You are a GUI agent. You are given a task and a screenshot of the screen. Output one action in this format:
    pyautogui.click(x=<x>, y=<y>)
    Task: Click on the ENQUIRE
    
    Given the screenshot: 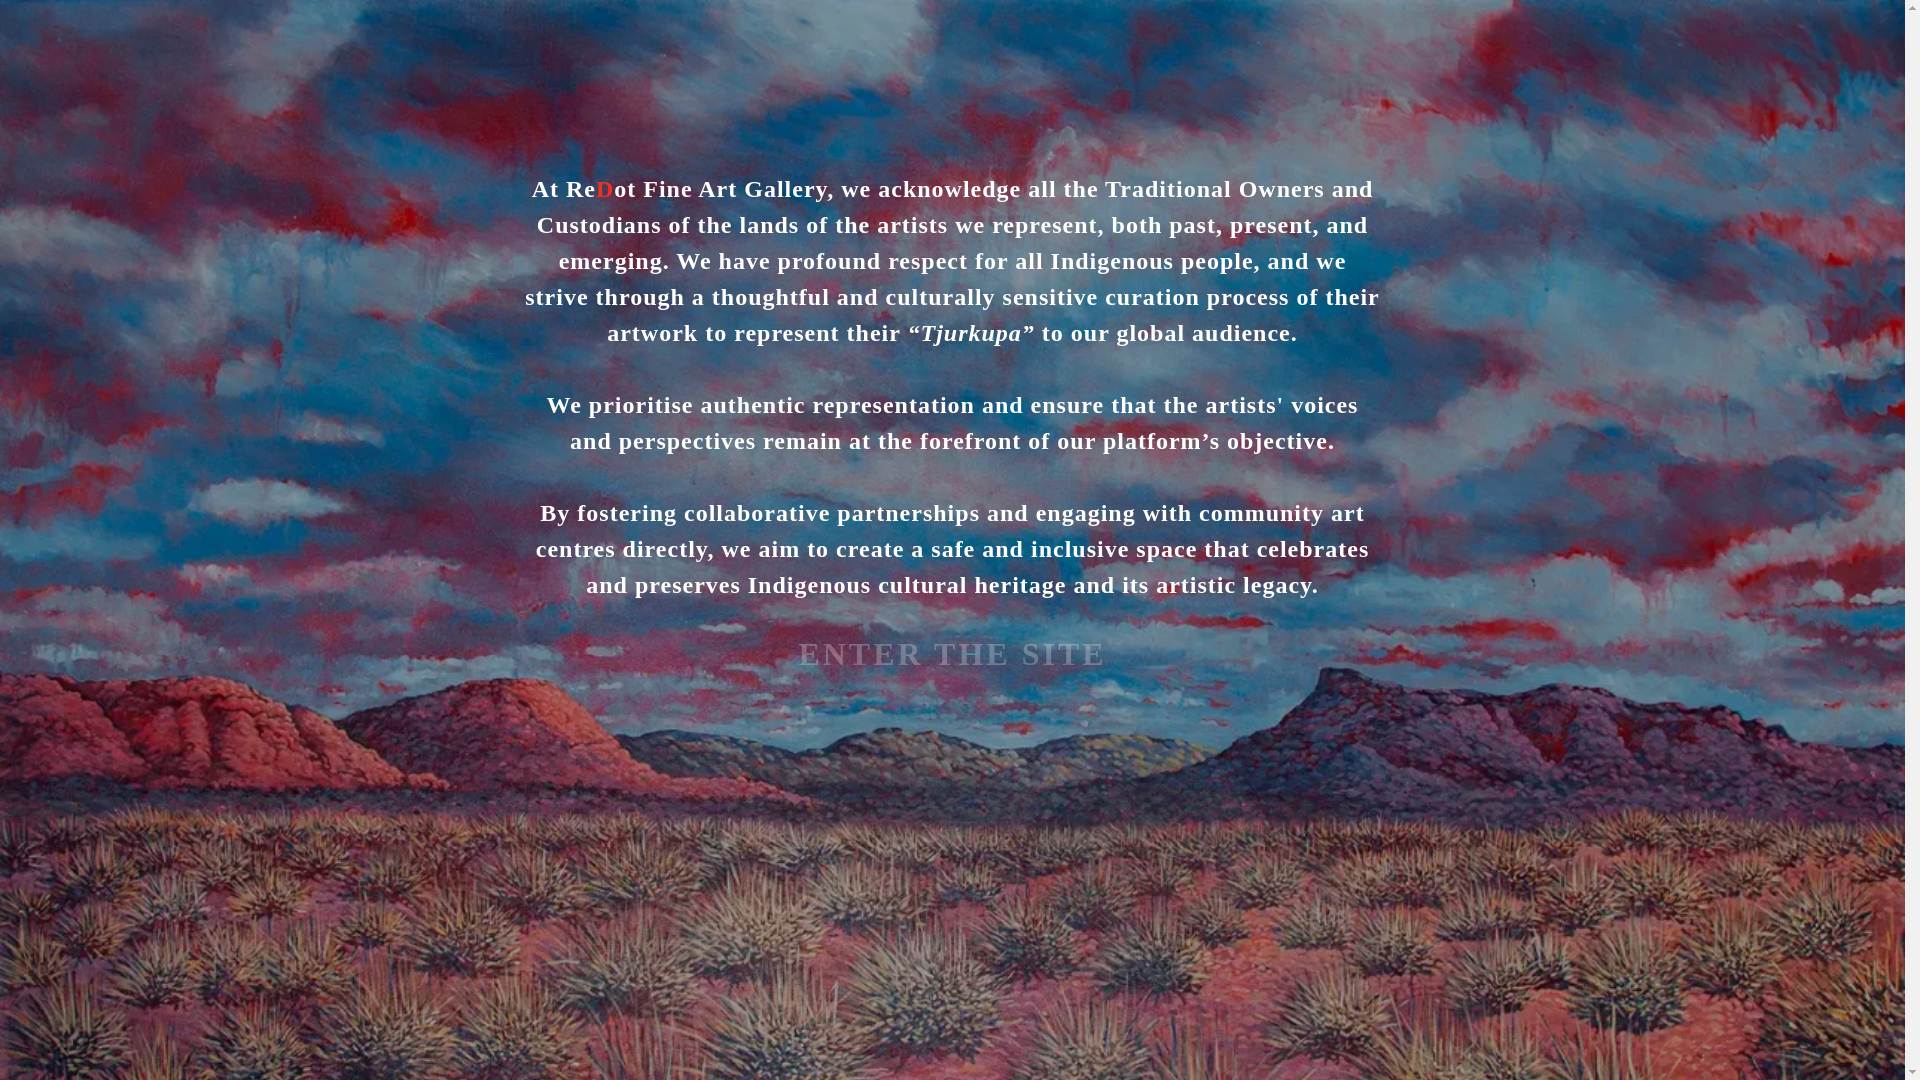 What is the action you would take?
    pyautogui.click(x=805, y=933)
    